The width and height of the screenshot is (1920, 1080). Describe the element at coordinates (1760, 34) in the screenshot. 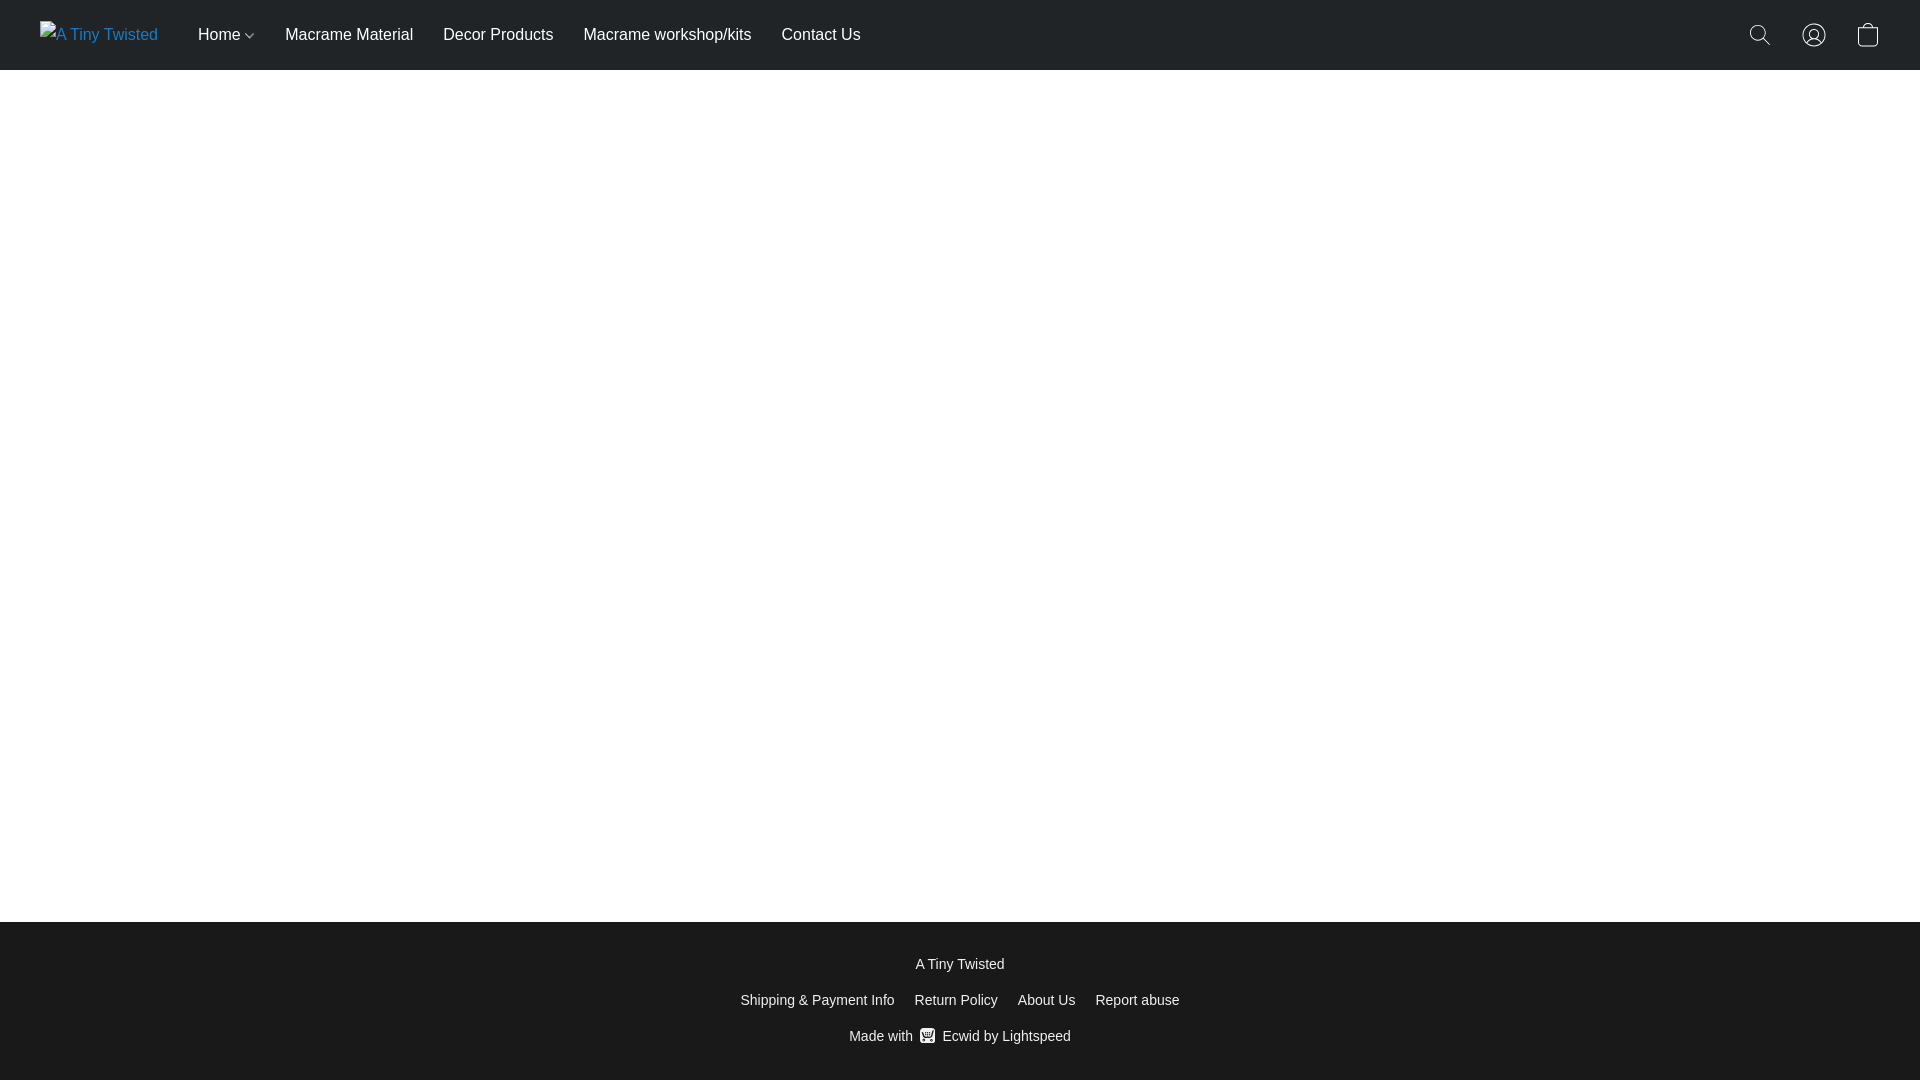

I see `Search the website` at that location.